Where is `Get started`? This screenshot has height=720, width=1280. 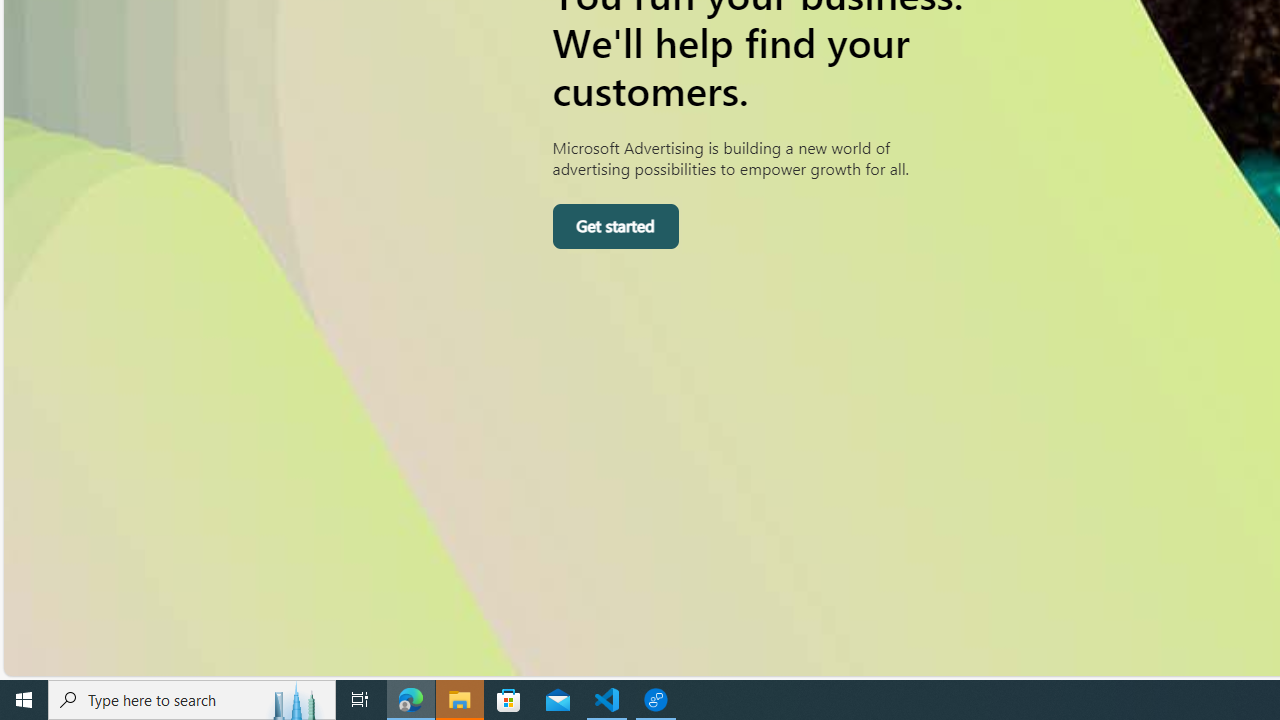
Get started is located at coordinates (614, 226).